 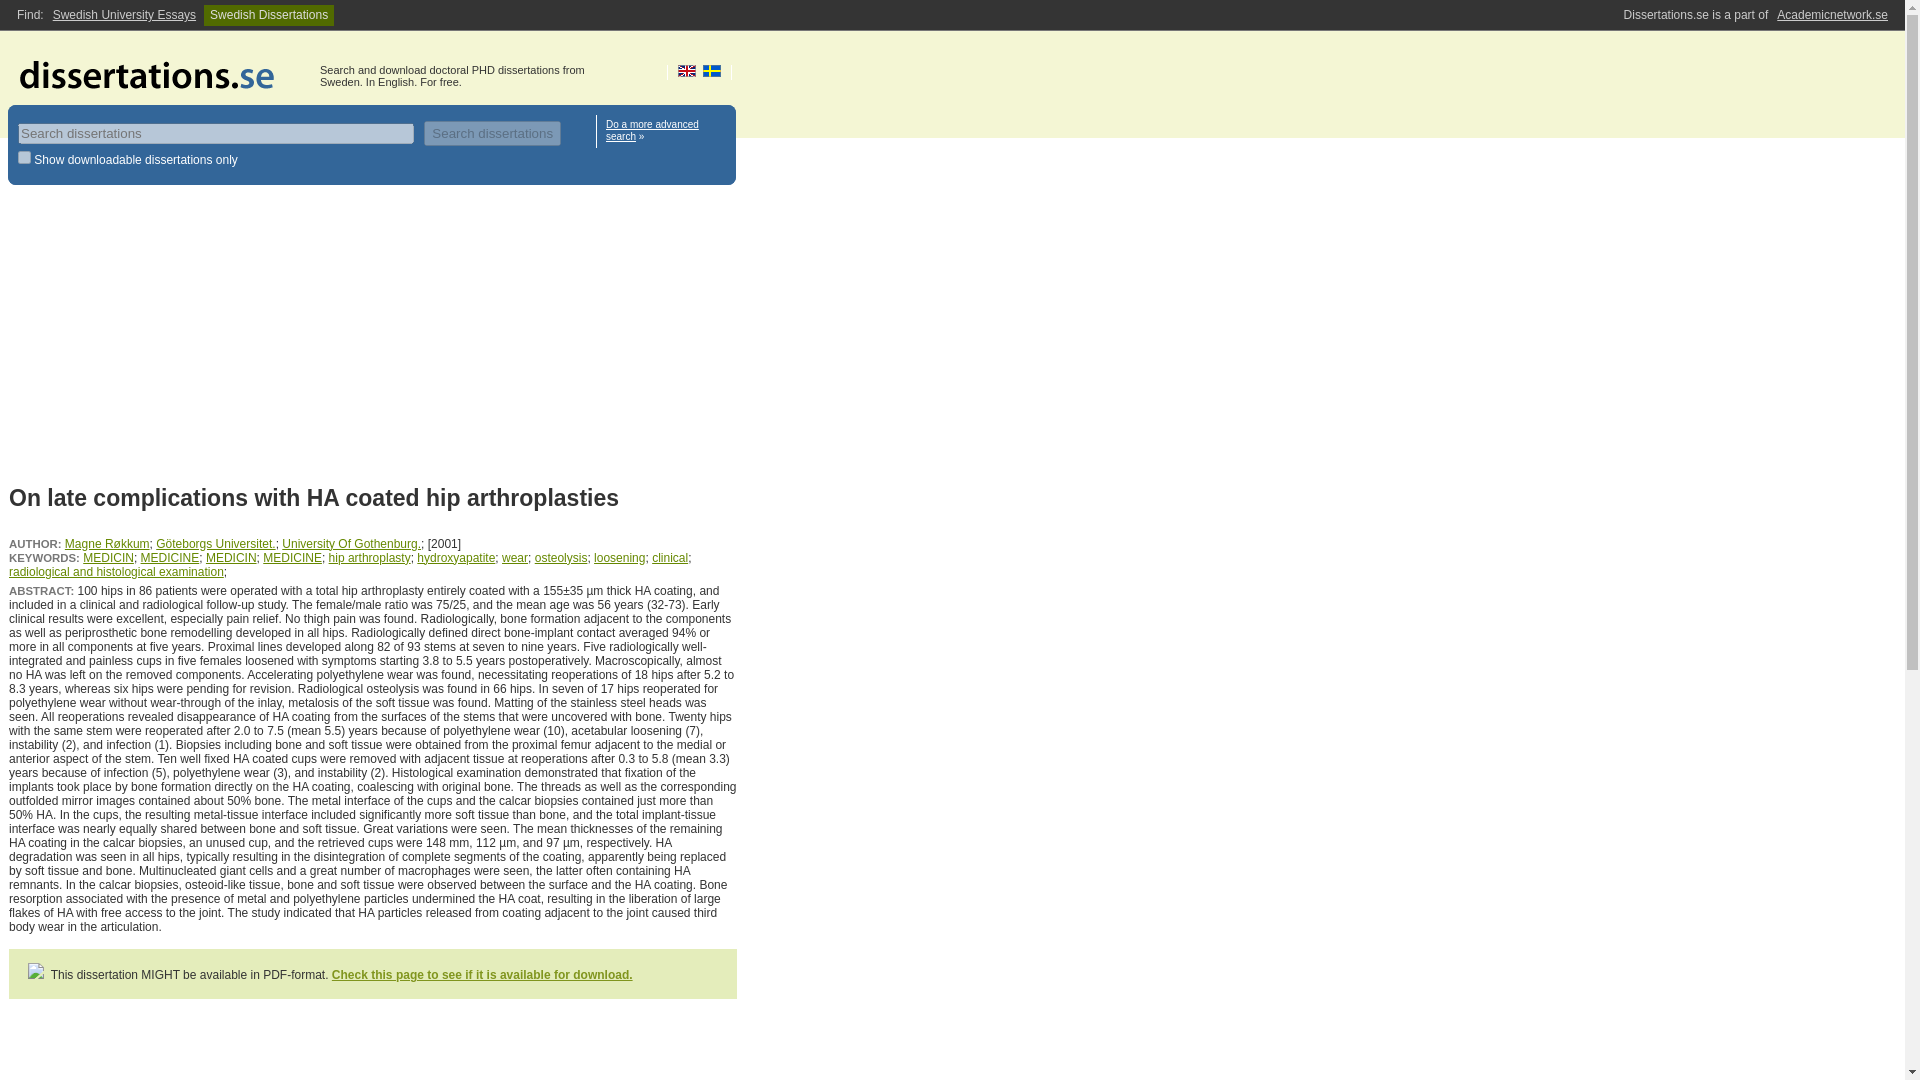 I want to click on MEDICIN, so click(x=231, y=557).